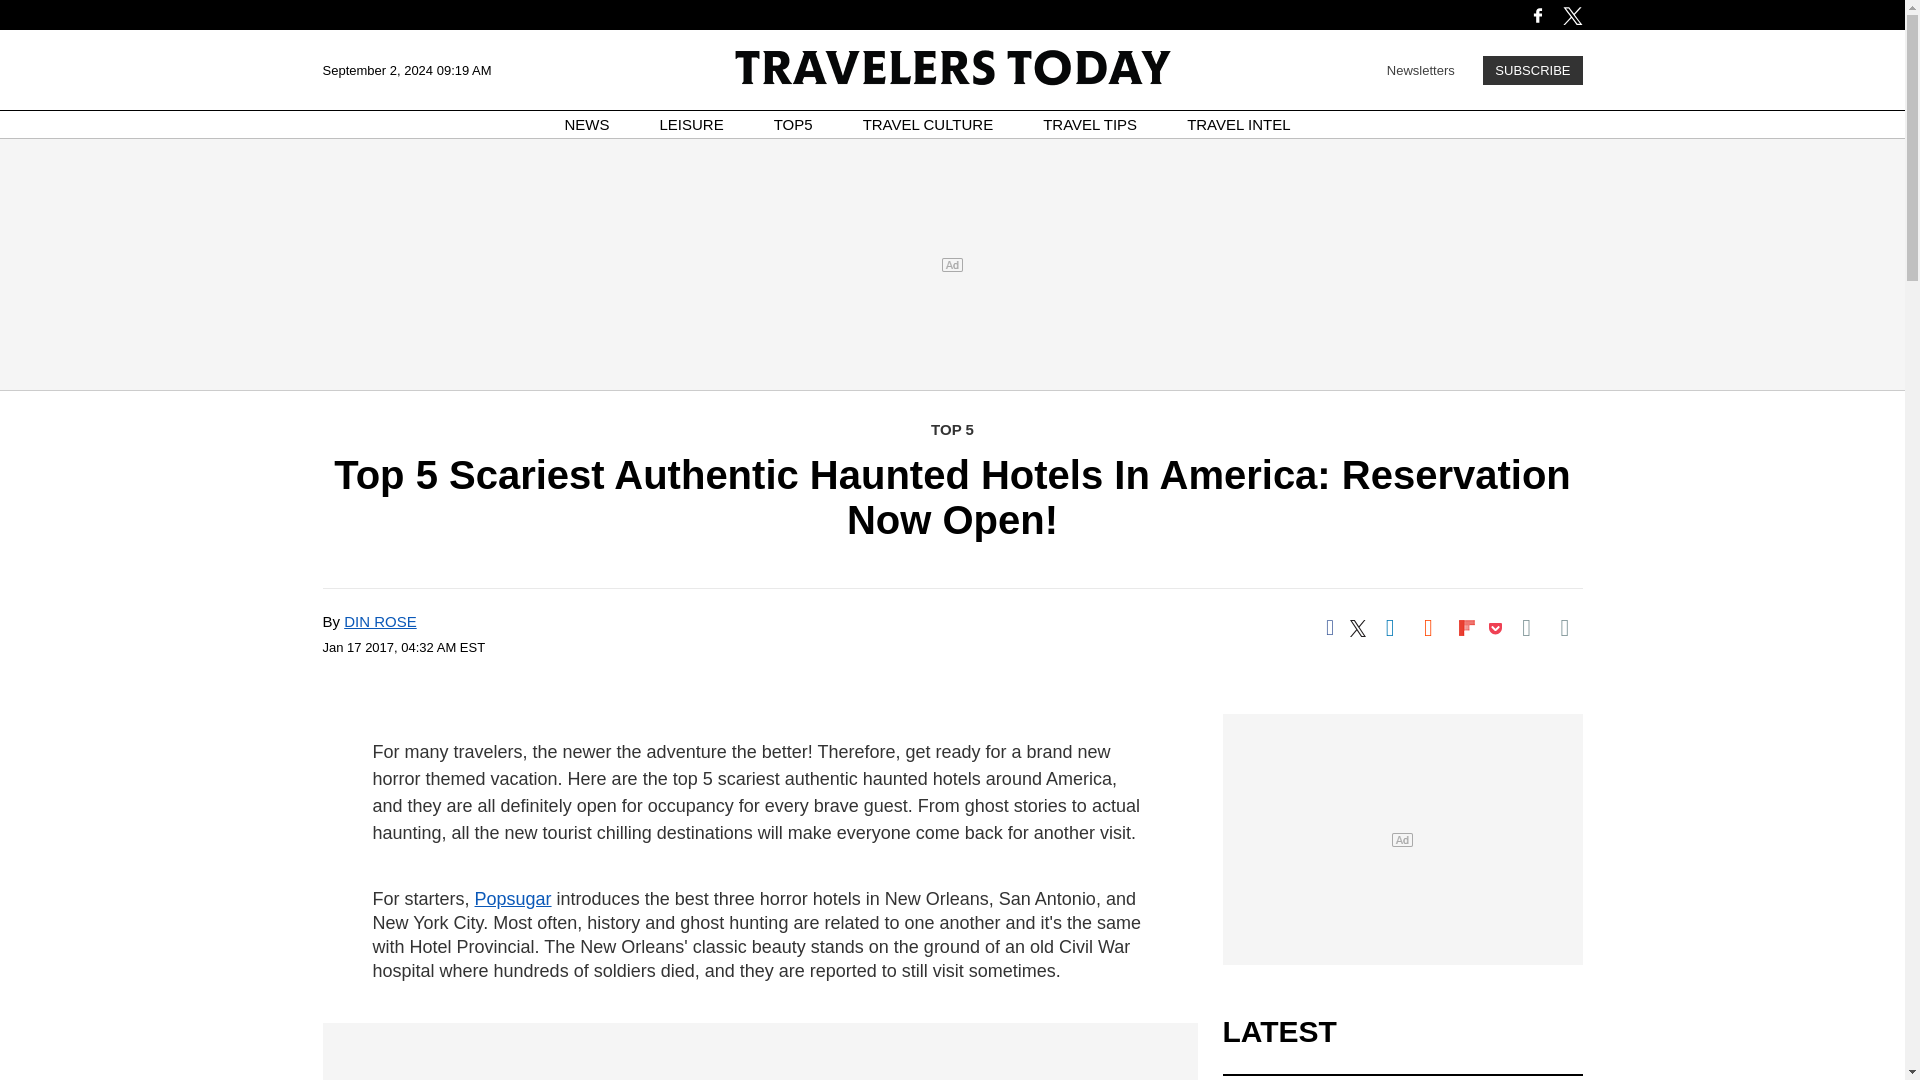 This screenshot has height=1080, width=1920. Describe the element at coordinates (952, 430) in the screenshot. I see `TOP 5` at that location.